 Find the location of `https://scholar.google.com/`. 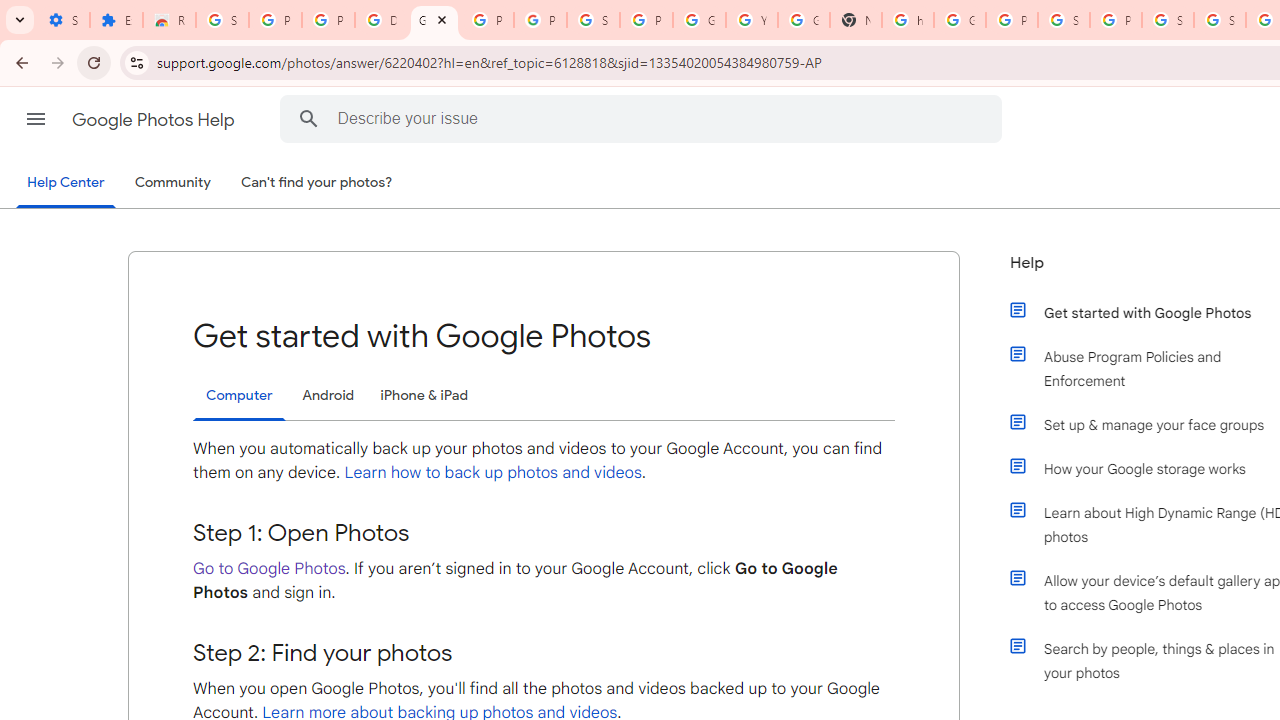

https://scholar.google.com/ is located at coordinates (908, 20).